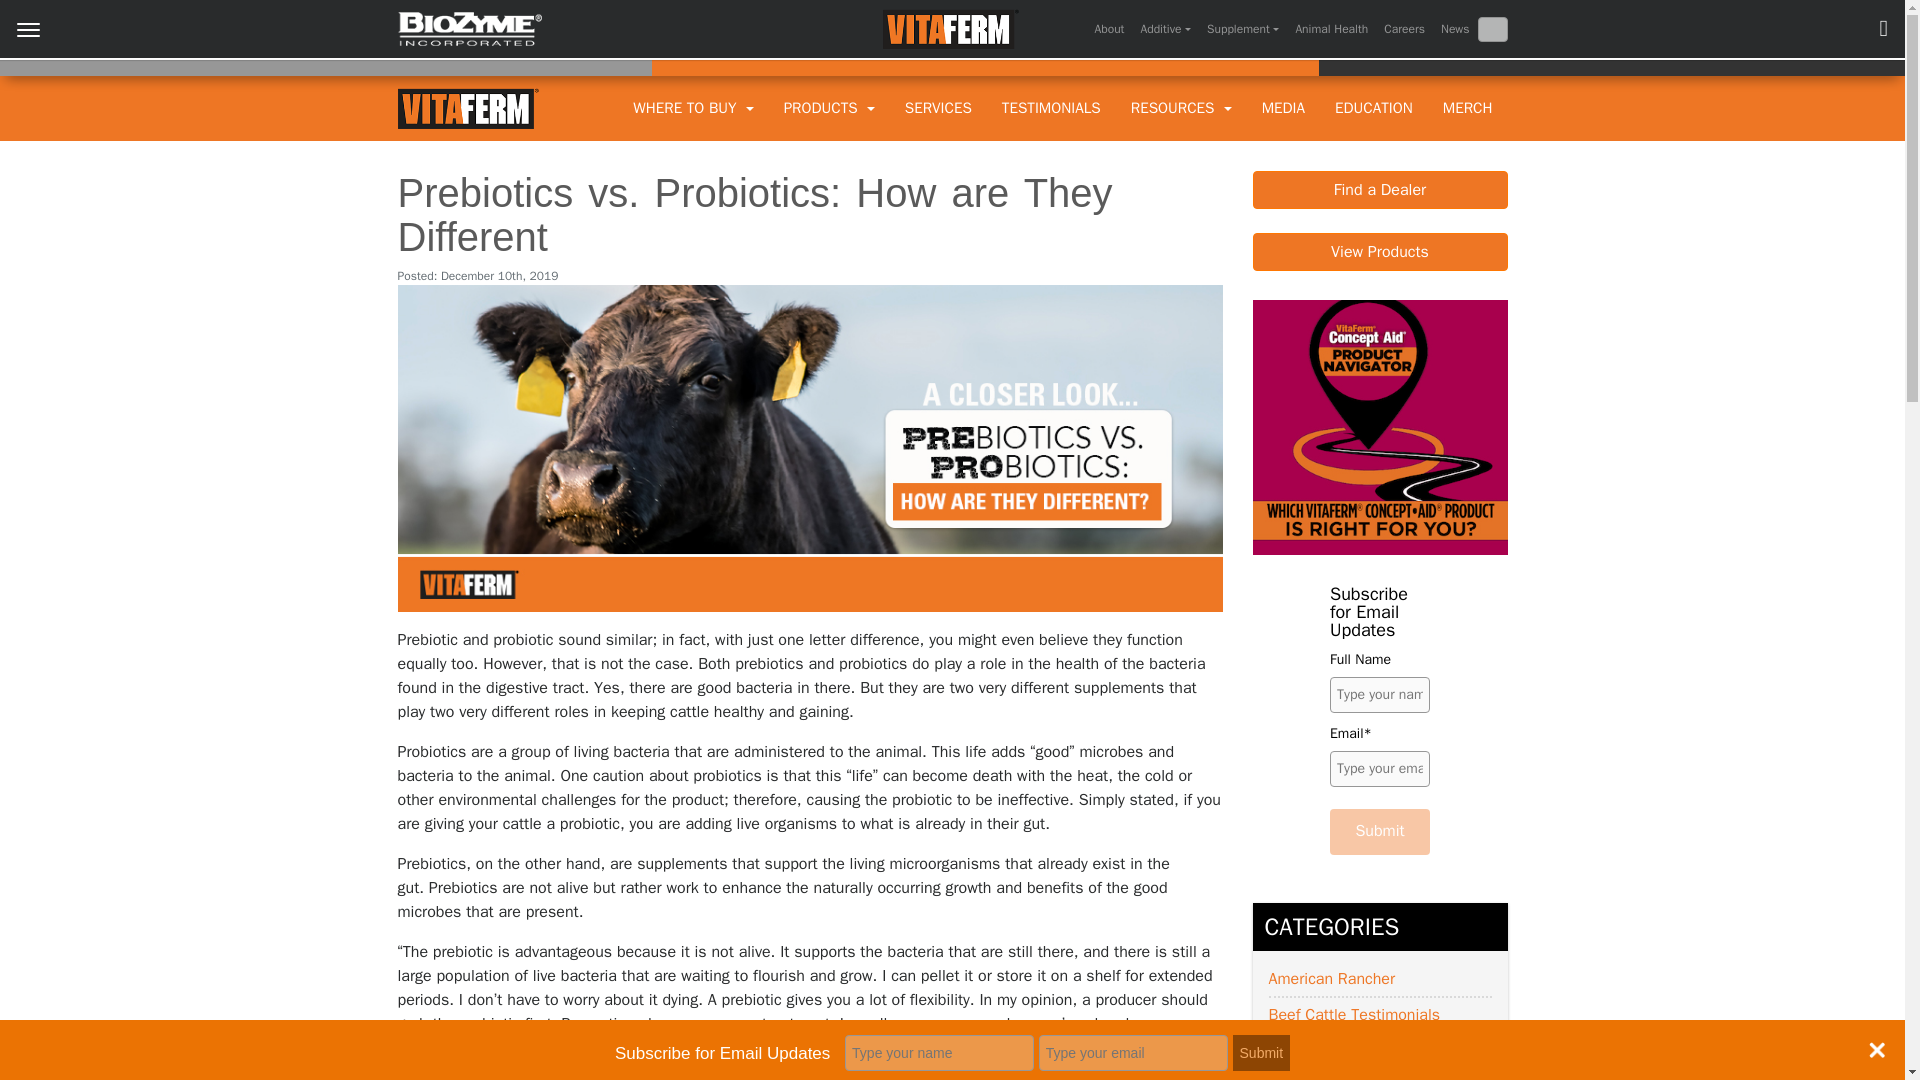 The height and width of the screenshot is (1080, 1920). What do you see at coordinates (829, 108) in the screenshot?
I see `PRODUCTS` at bounding box center [829, 108].